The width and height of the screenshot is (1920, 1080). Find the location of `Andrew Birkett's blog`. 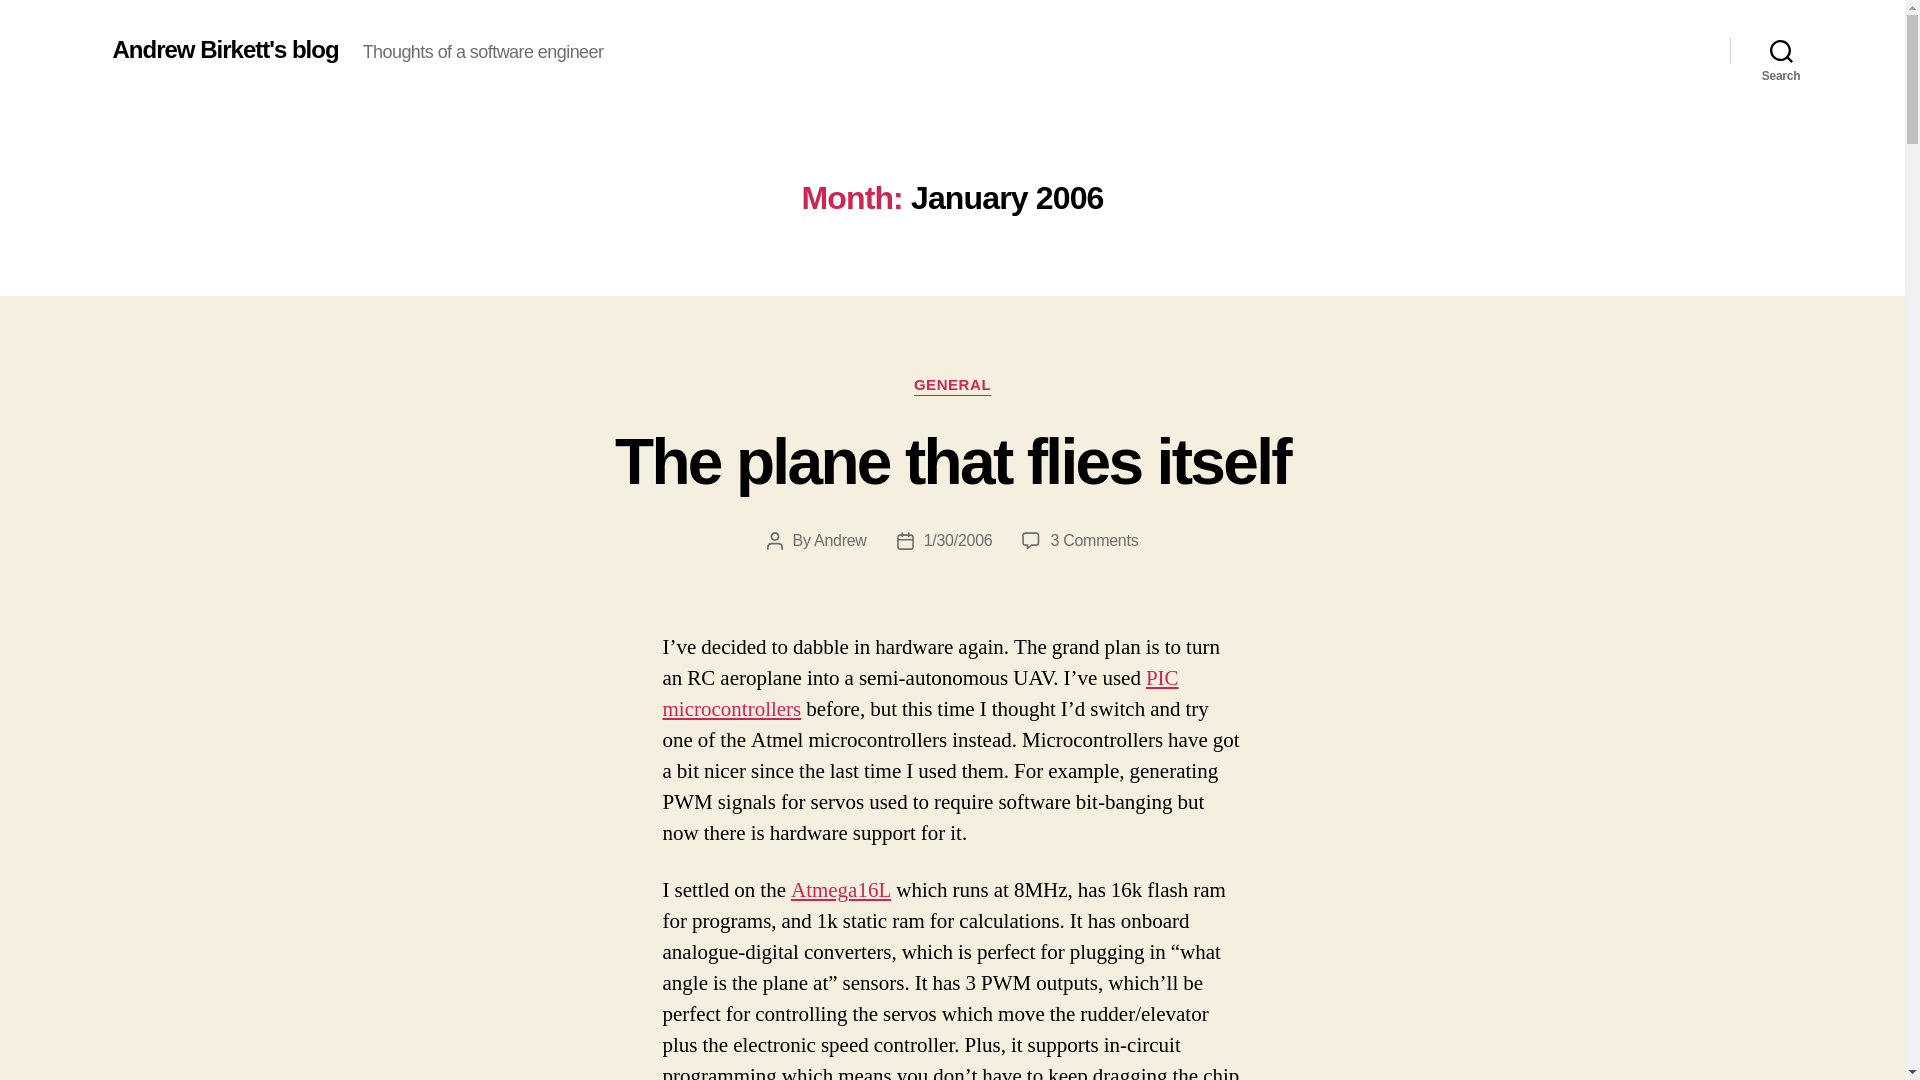

Andrew Birkett's blog is located at coordinates (224, 49).